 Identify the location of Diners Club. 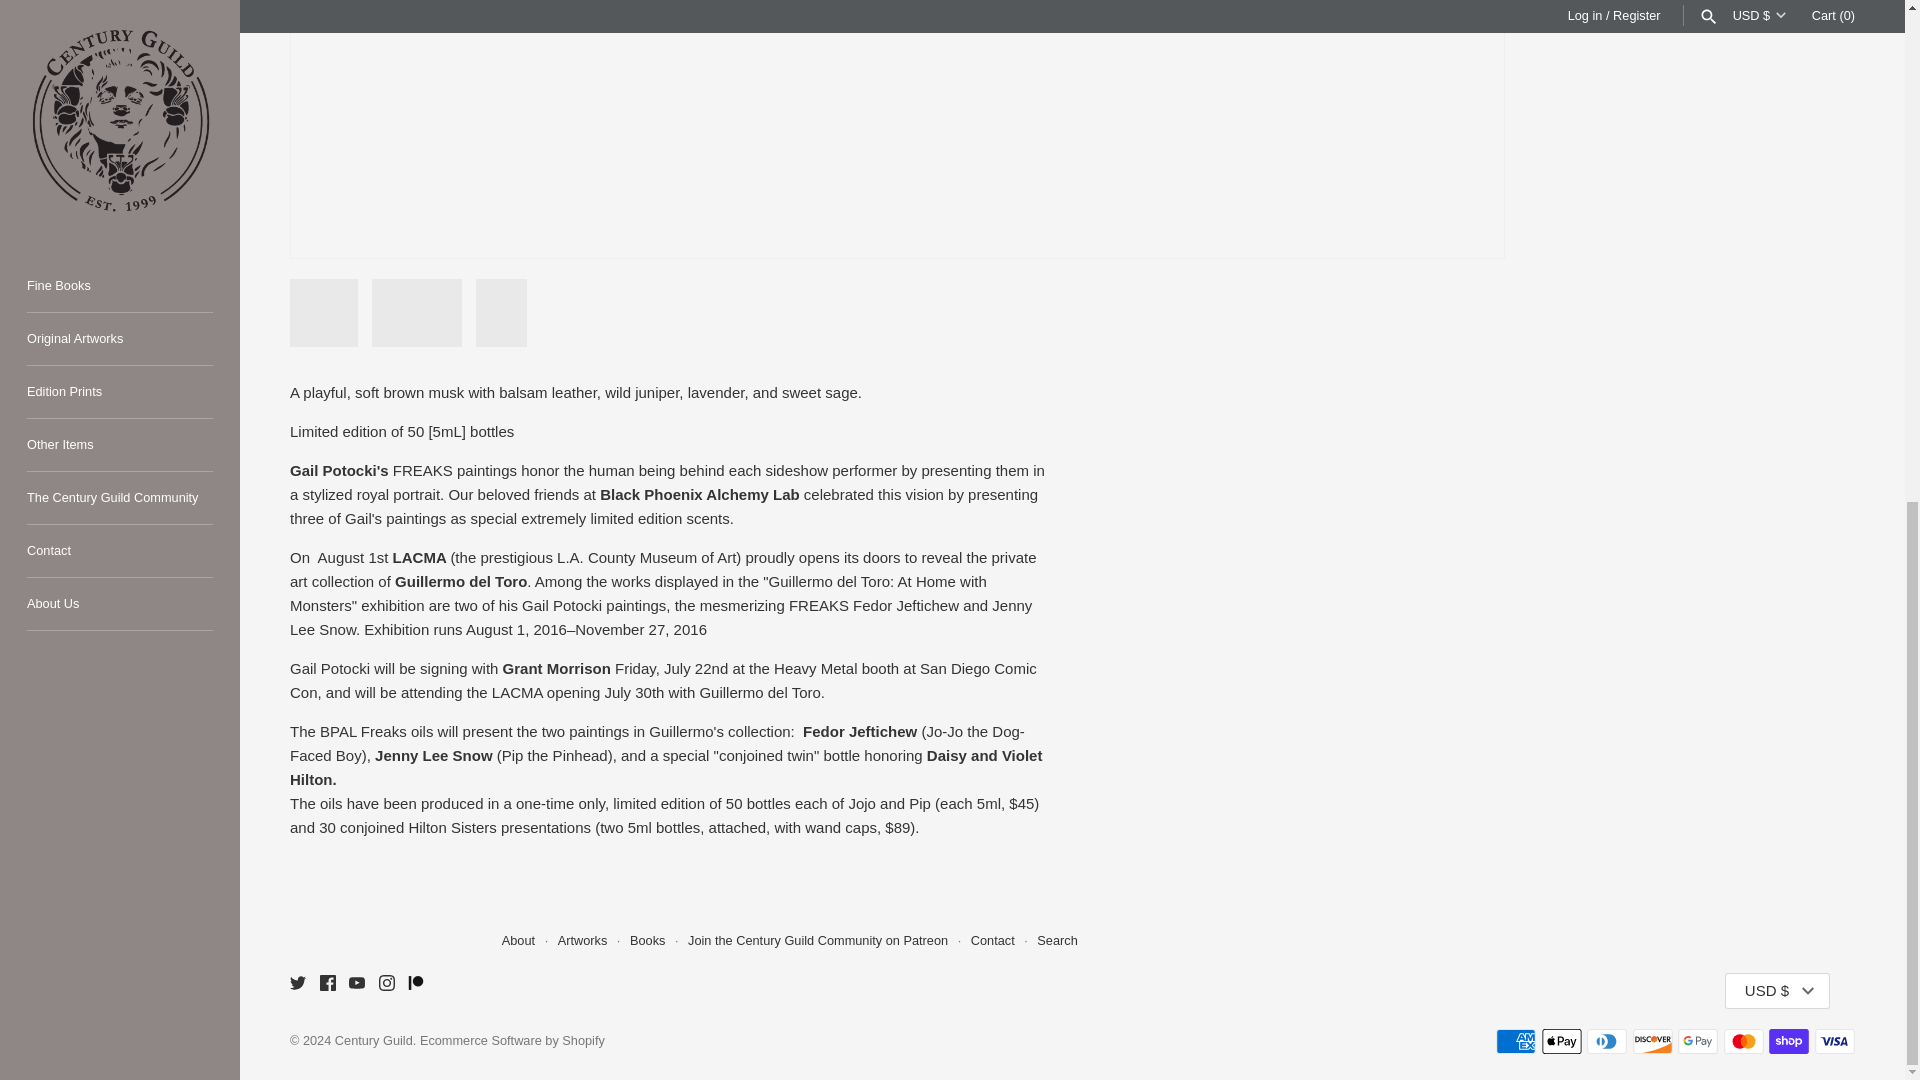
(1606, 1042).